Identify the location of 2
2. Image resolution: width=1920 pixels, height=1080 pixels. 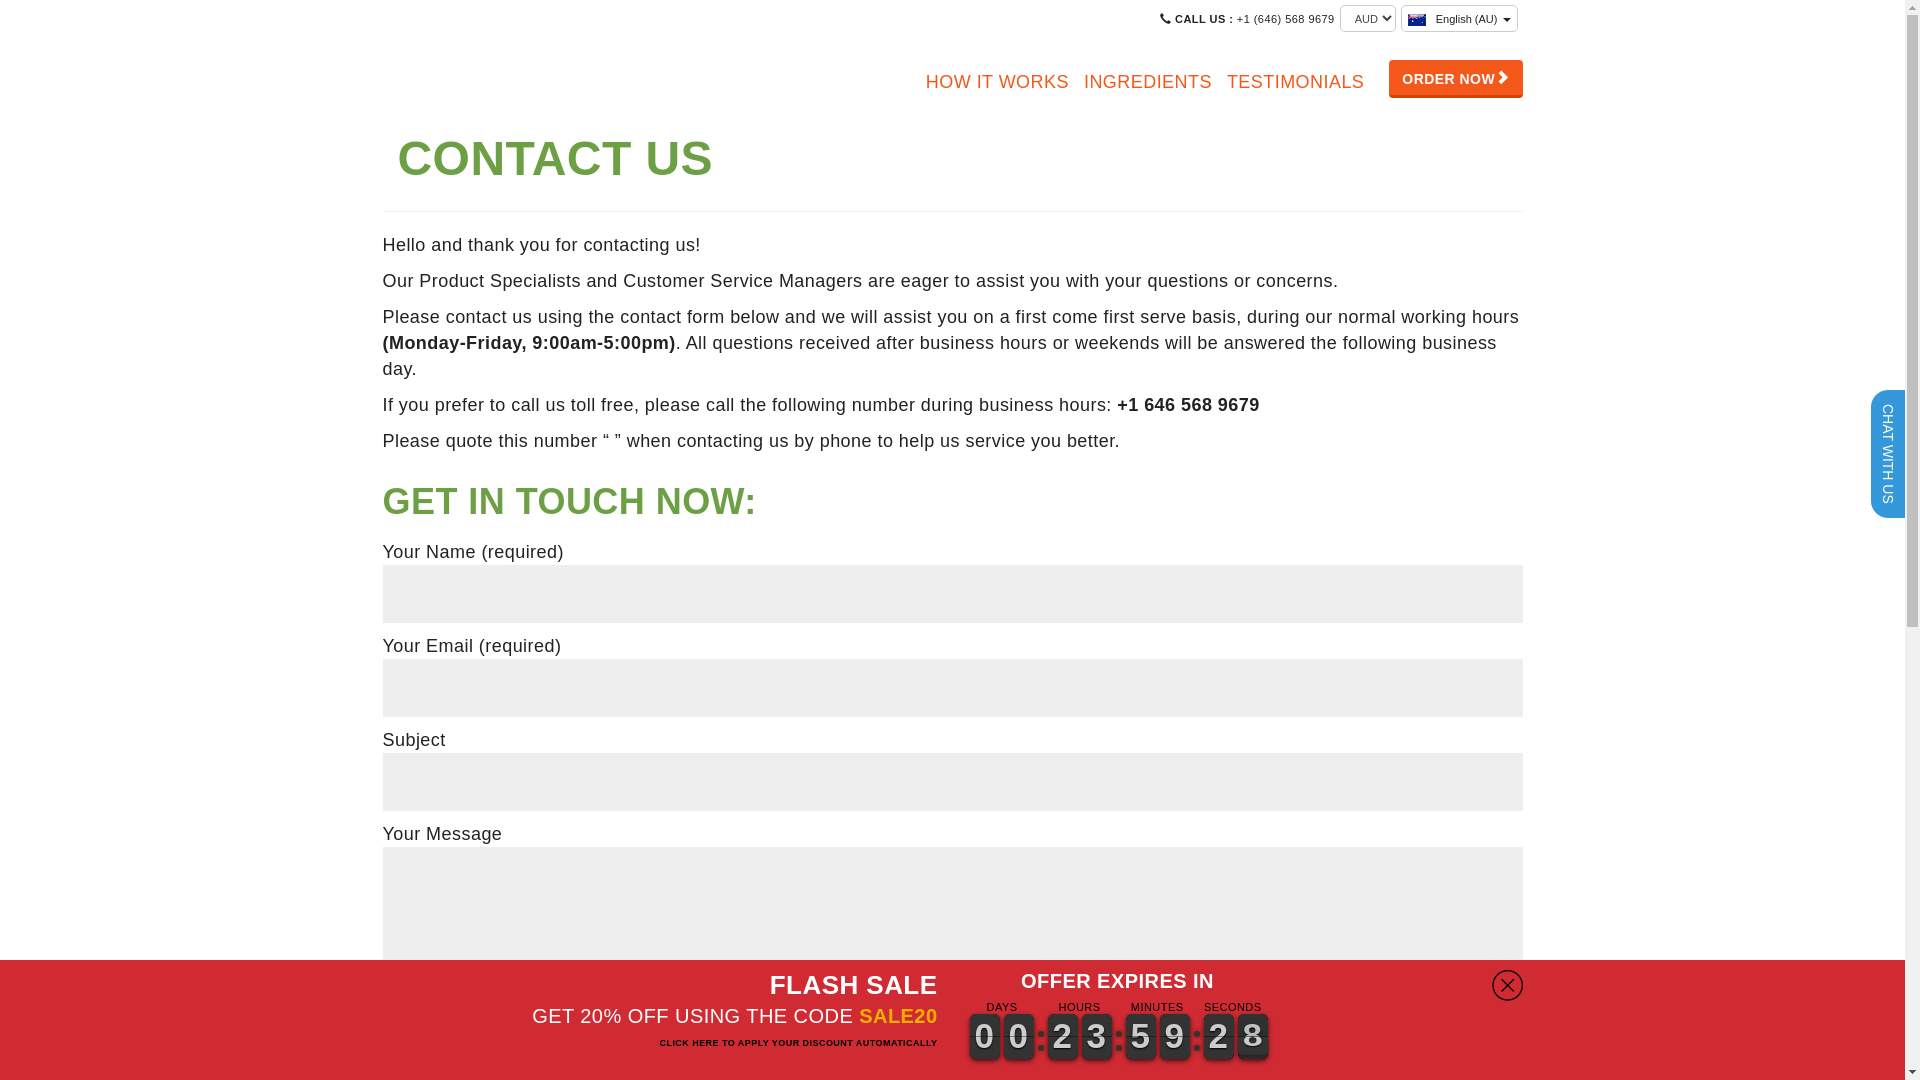
(1097, 1036).